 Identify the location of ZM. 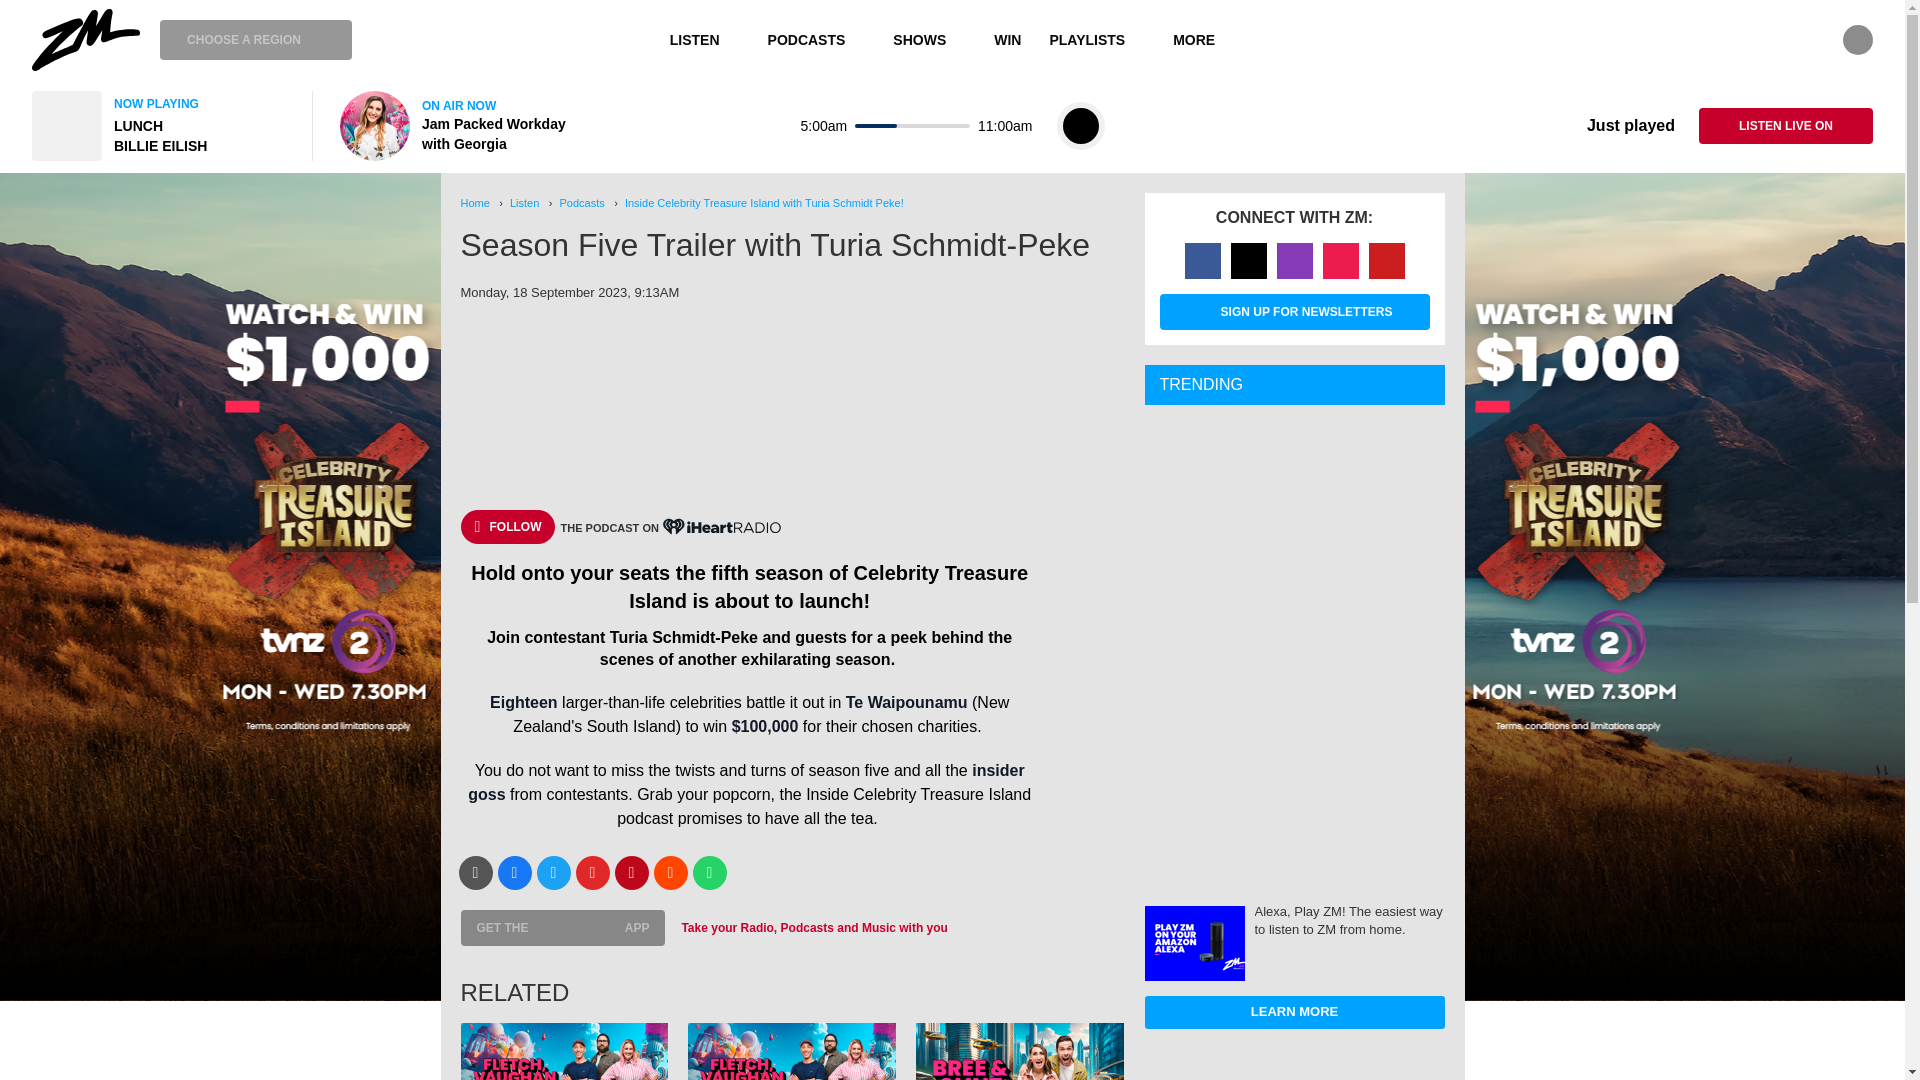
(86, 40).